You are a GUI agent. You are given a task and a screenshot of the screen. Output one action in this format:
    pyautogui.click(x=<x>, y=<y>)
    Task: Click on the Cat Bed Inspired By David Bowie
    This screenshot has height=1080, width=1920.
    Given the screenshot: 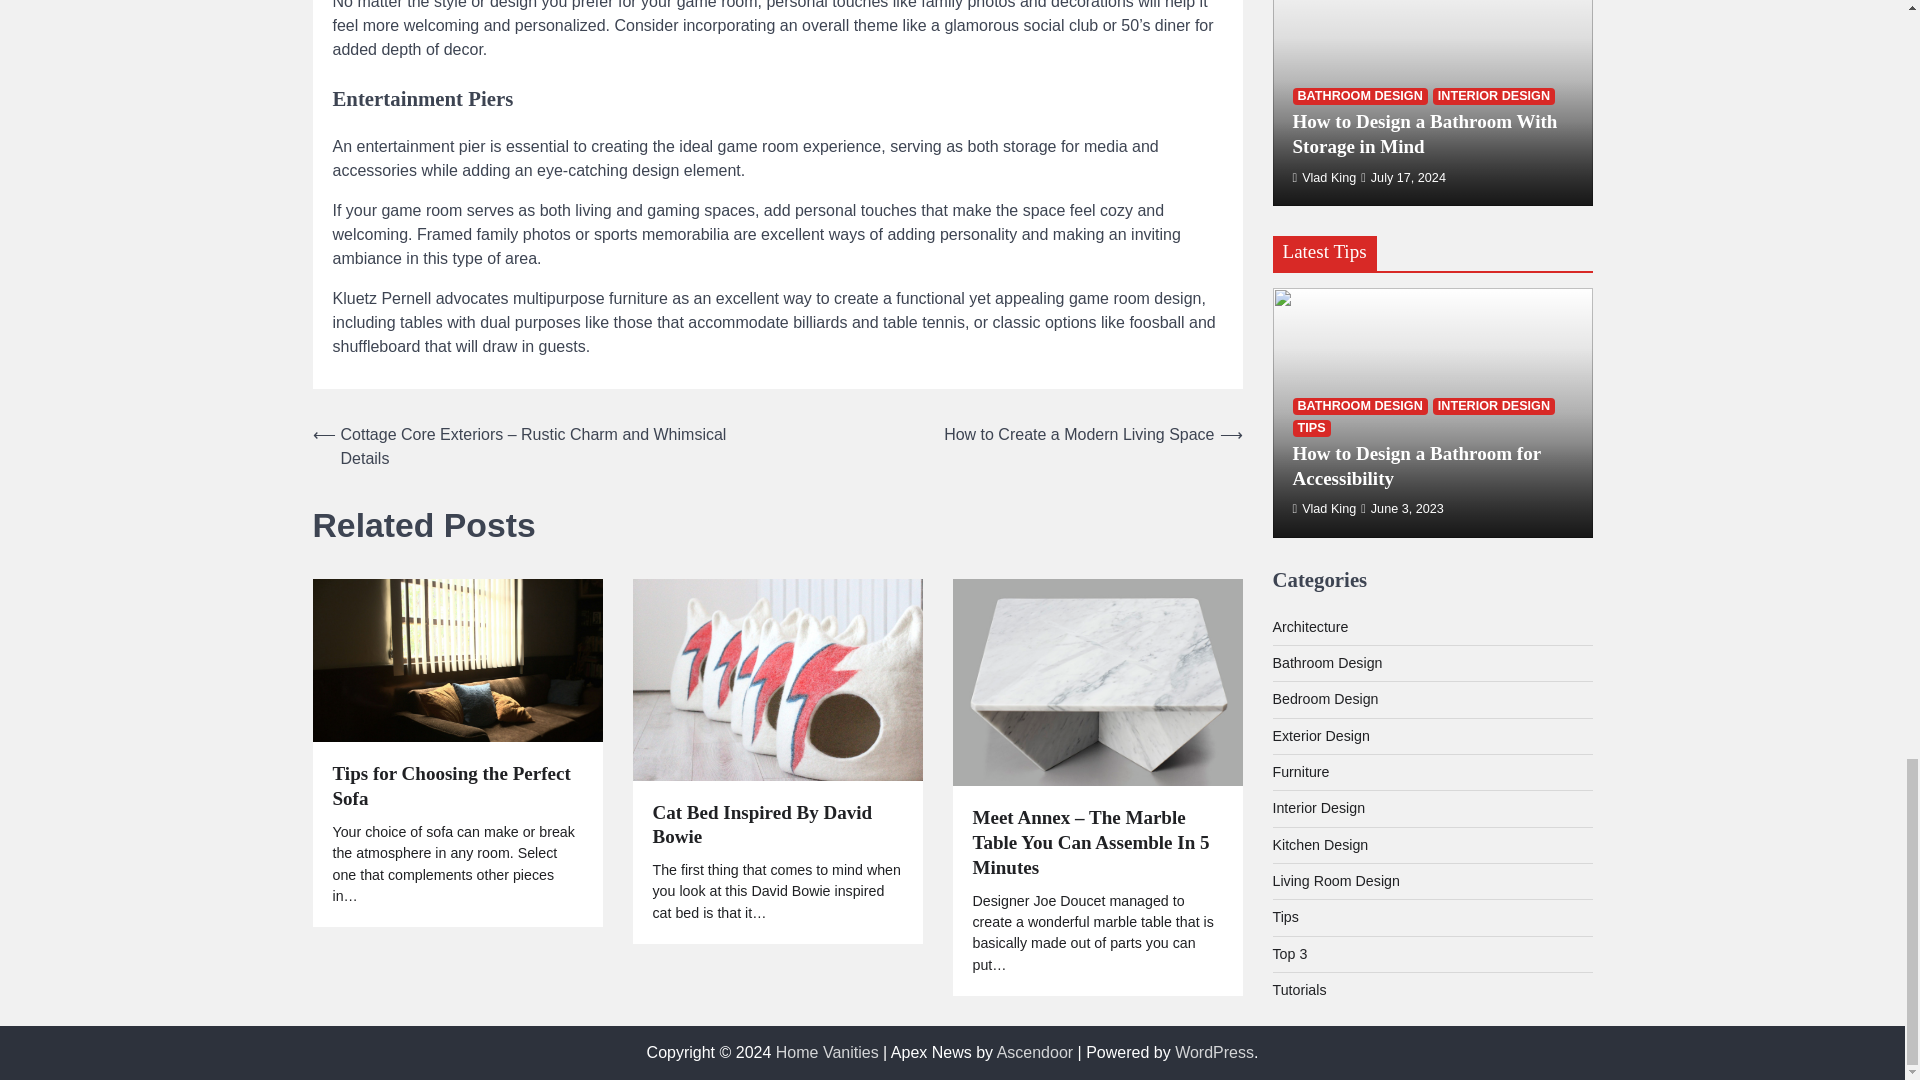 What is the action you would take?
    pyautogui.click(x=777, y=826)
    